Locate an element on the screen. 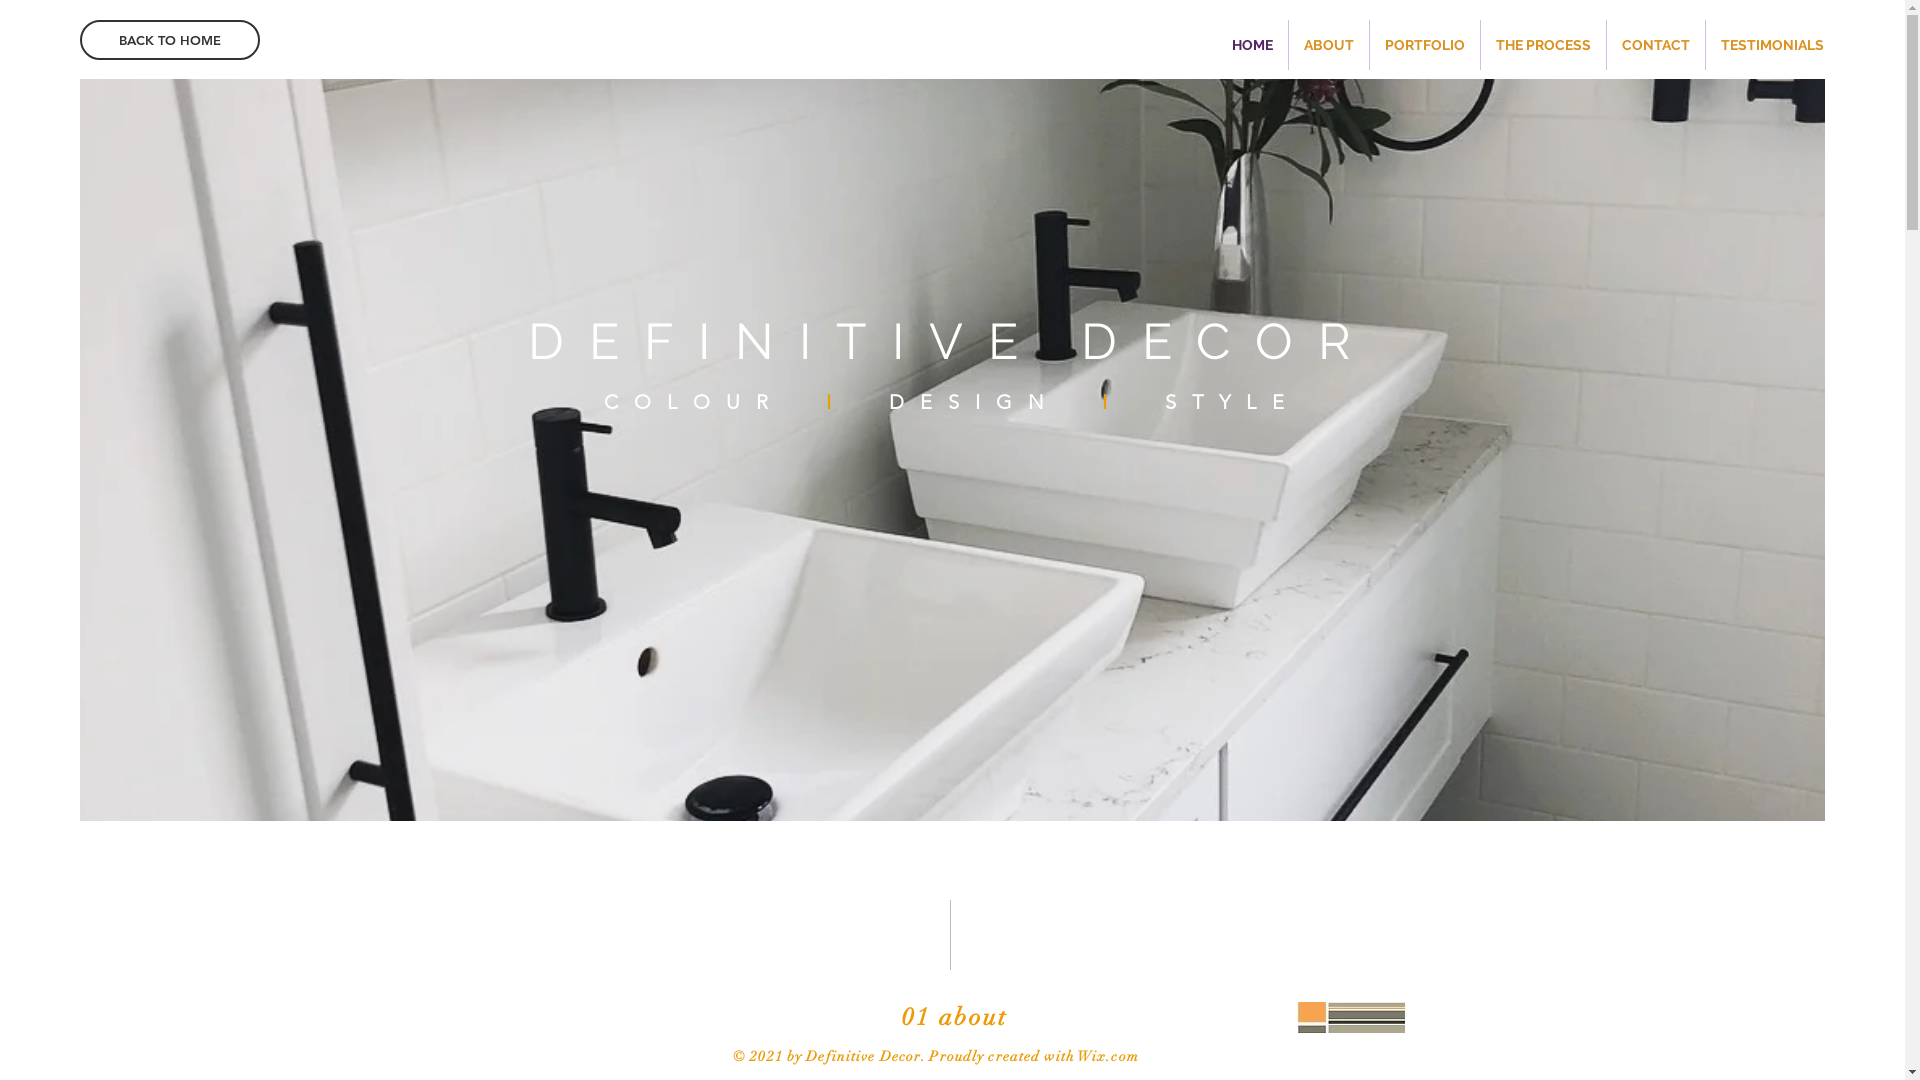  ABOUT is located at coordinates (1329, 45).